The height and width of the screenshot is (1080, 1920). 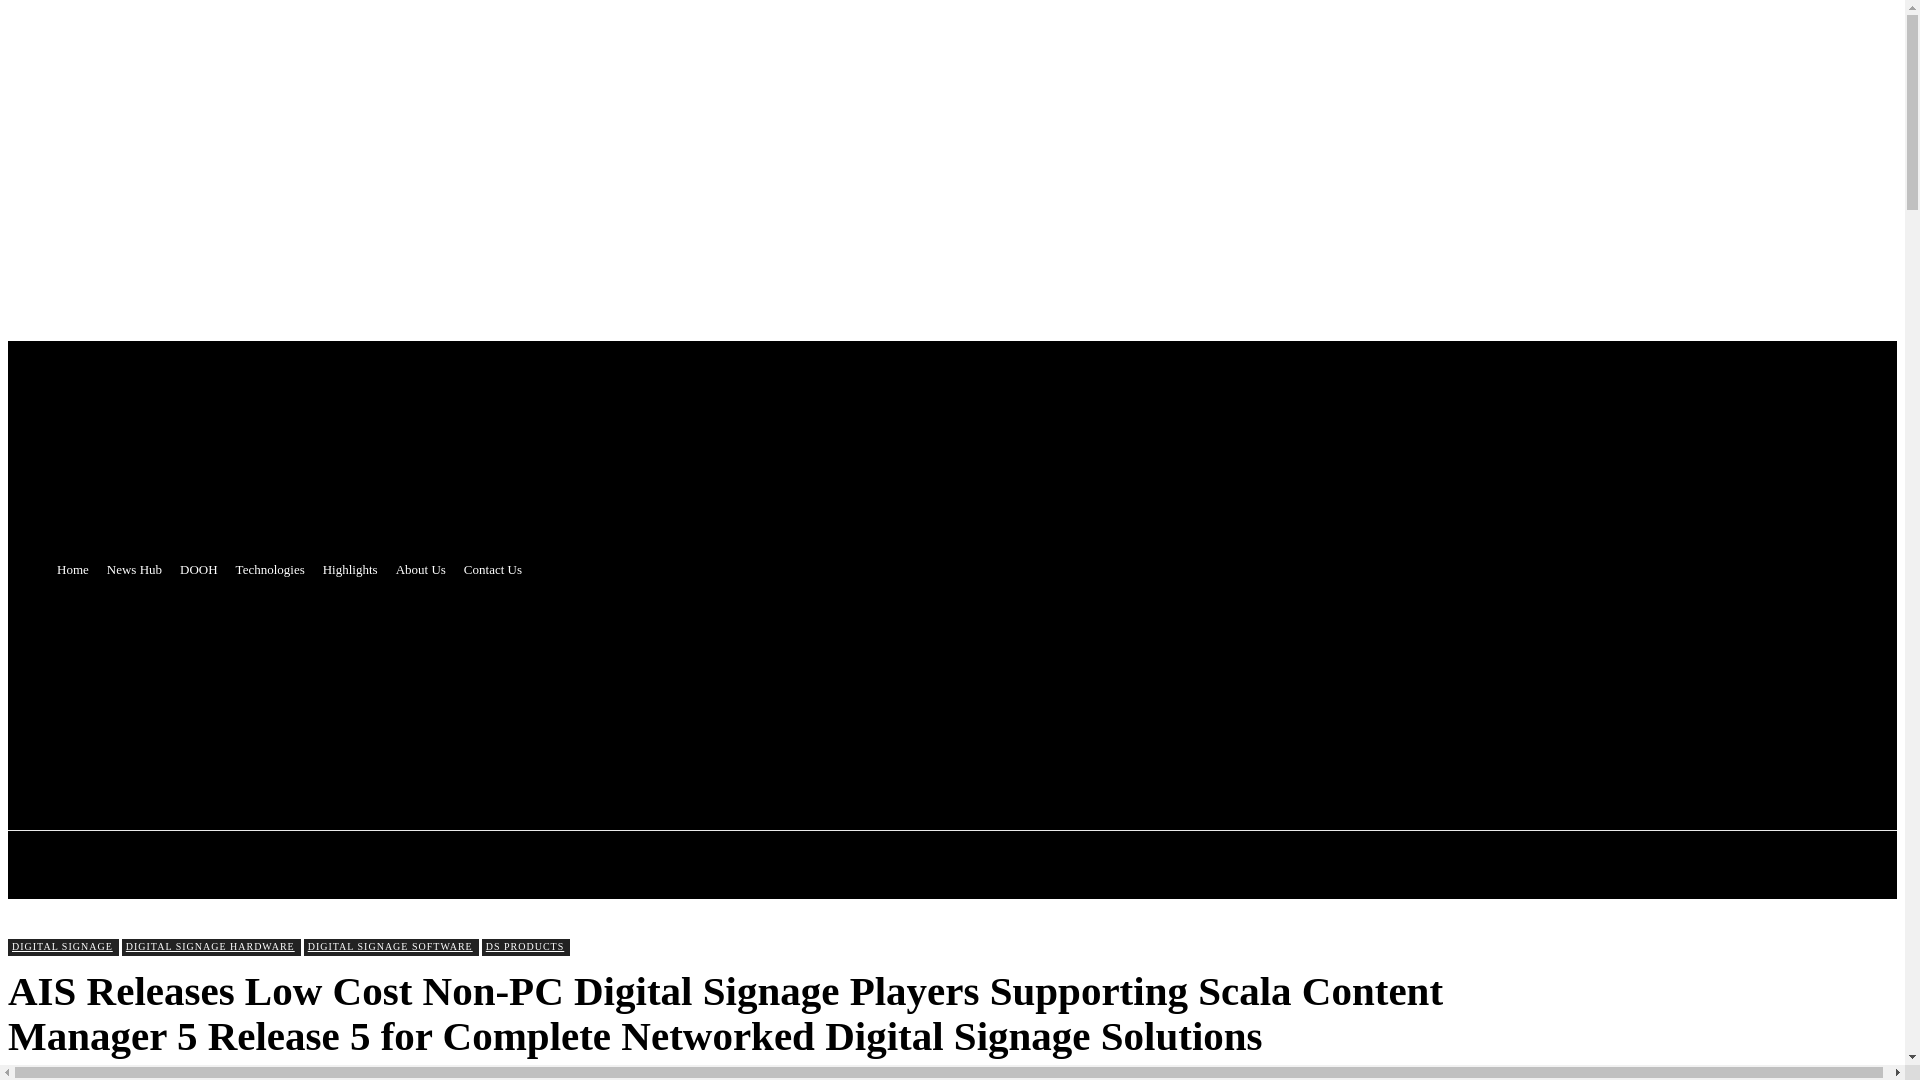 What do you see at coordinates (421, 570) in the screenshot?
I see `About Us` at bounding box center [421, 570].